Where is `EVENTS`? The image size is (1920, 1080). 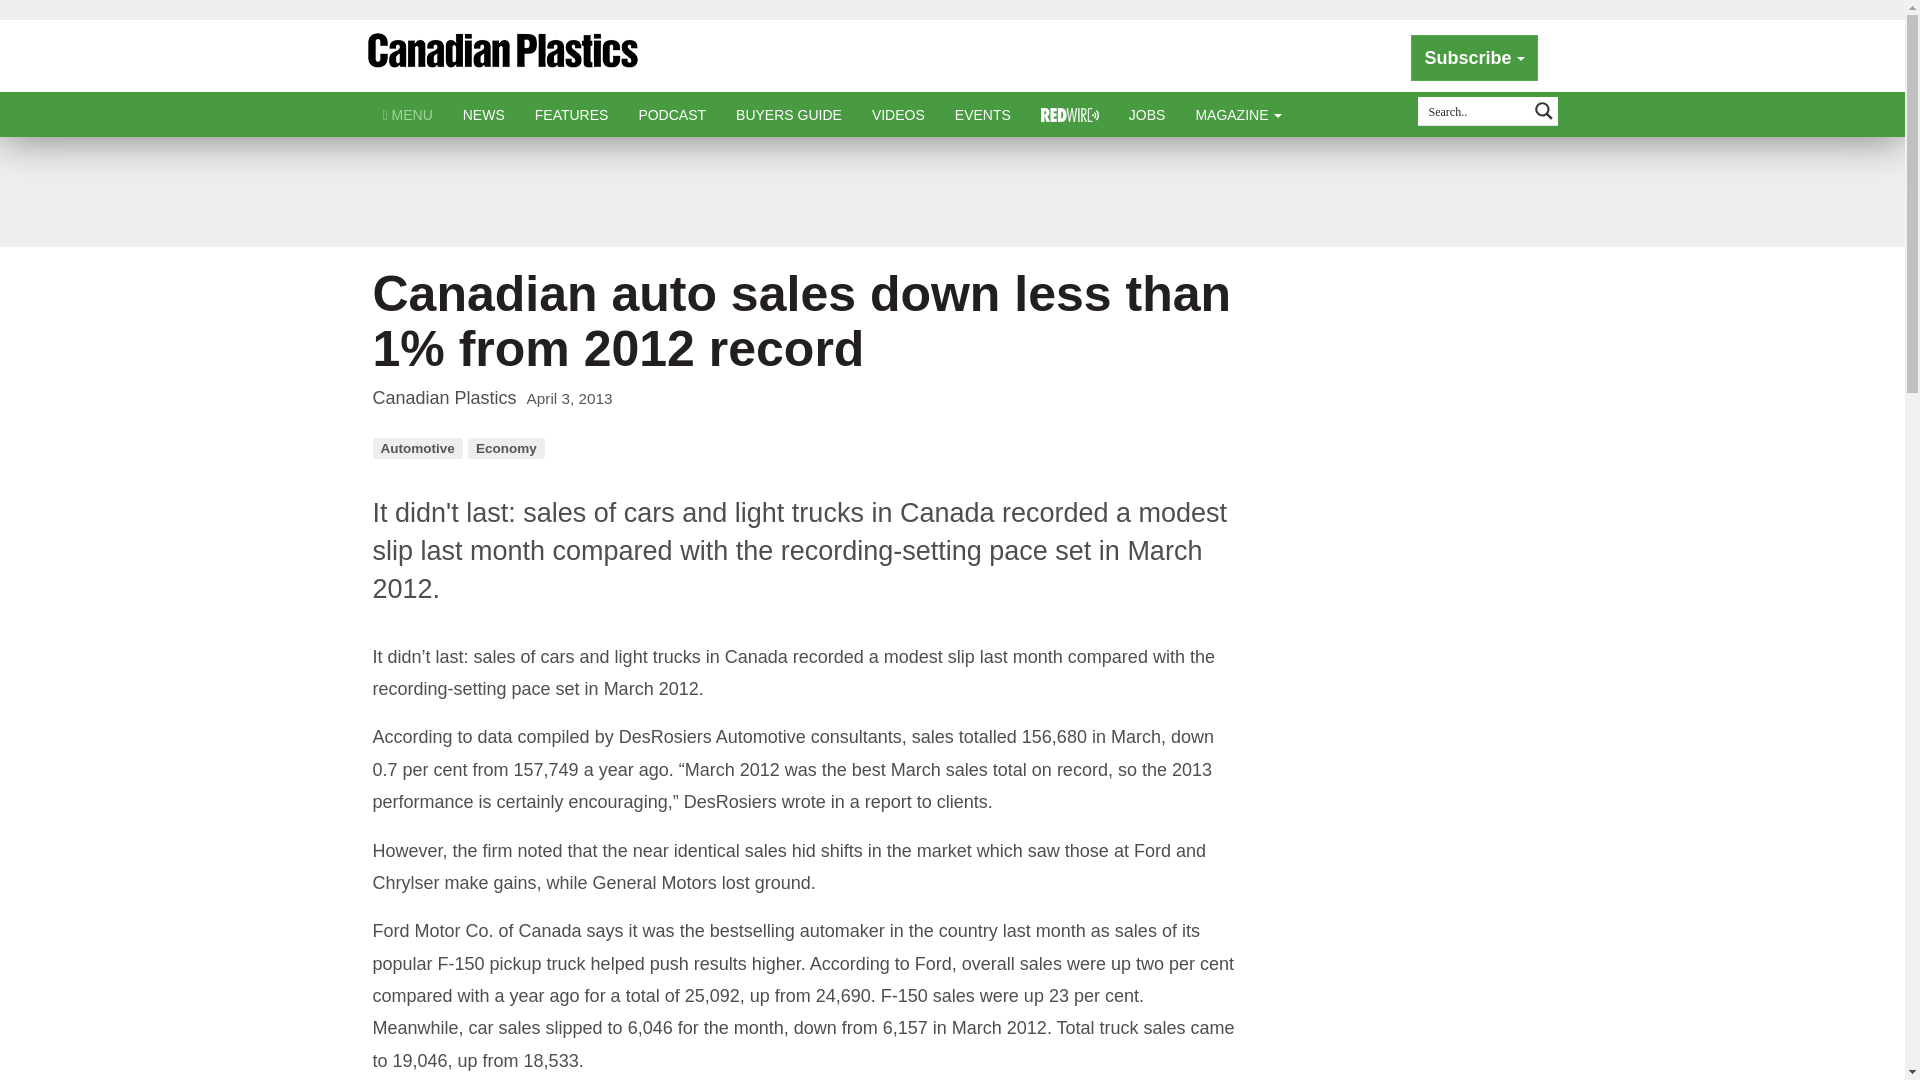 EVENTS is located at coordinates (982, 114).